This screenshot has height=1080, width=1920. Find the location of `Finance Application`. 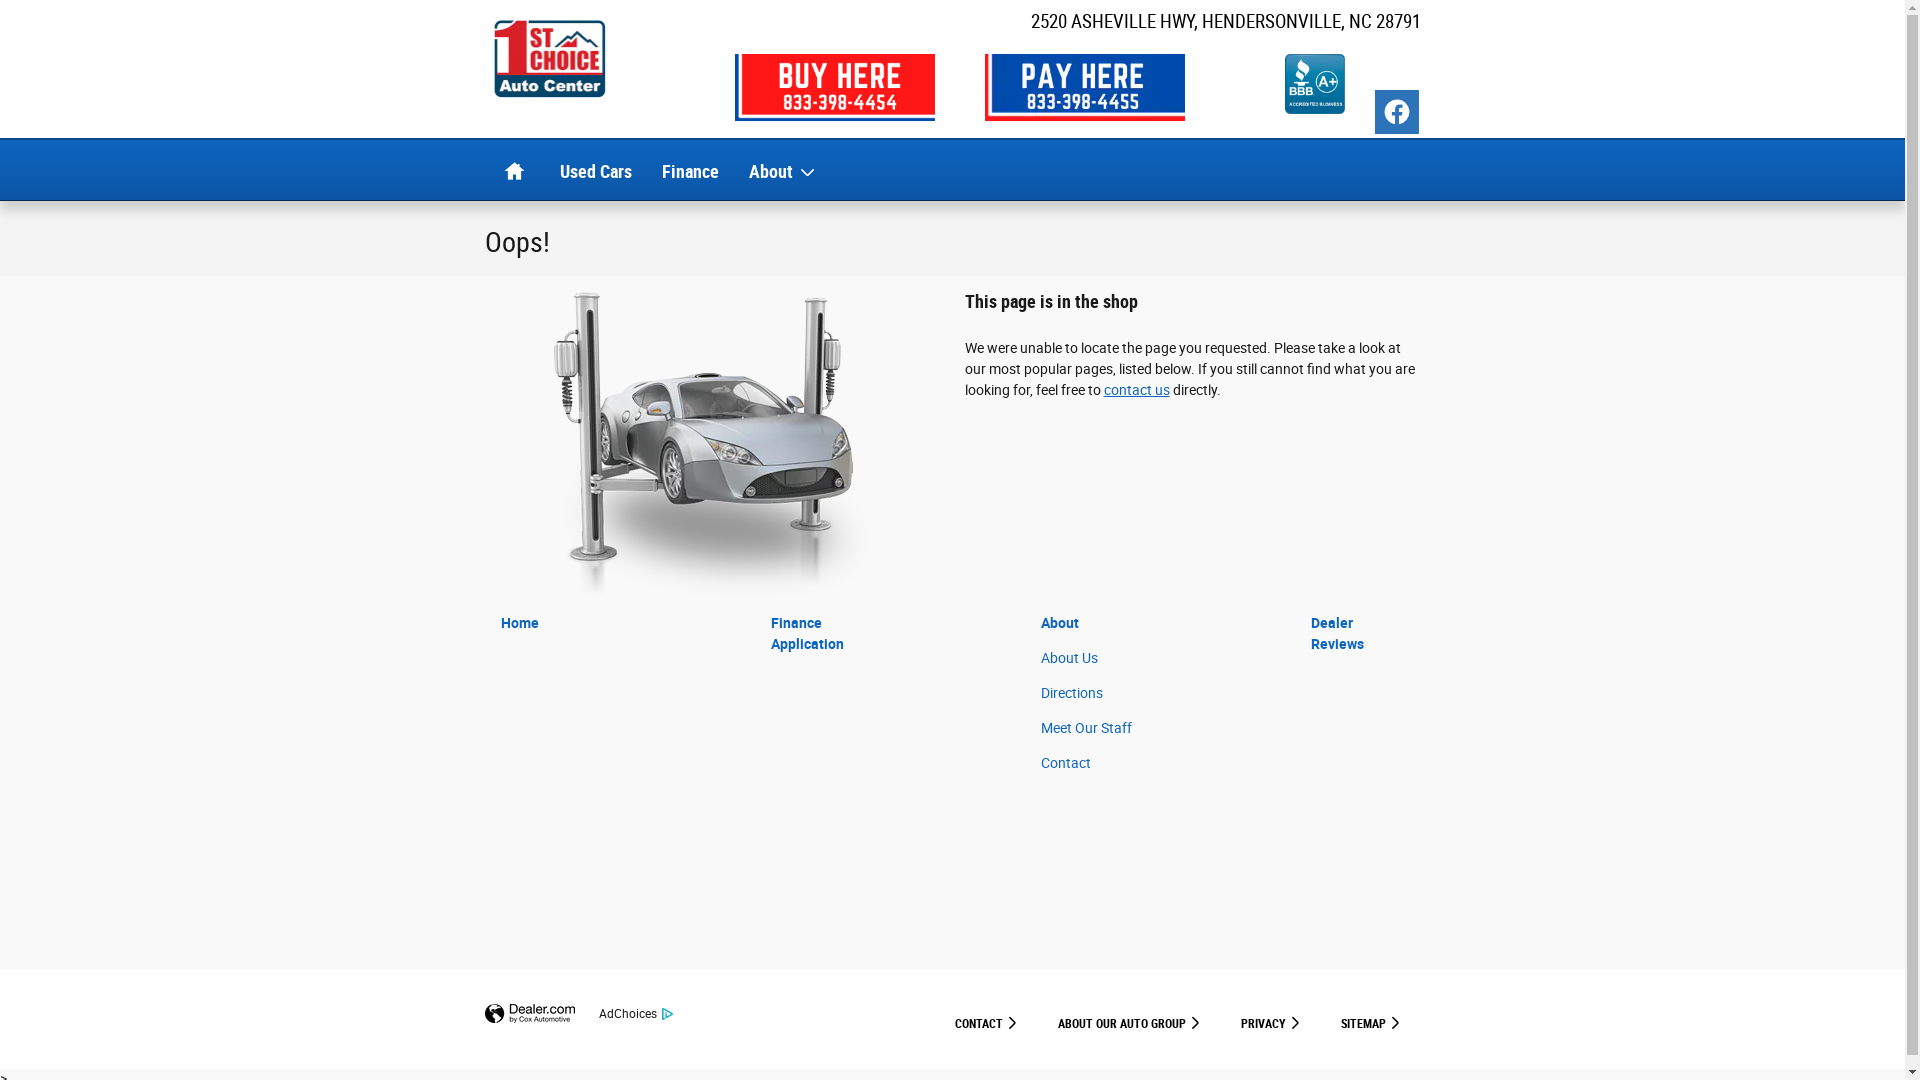

Finance Application is located at coordinates (808, 634).